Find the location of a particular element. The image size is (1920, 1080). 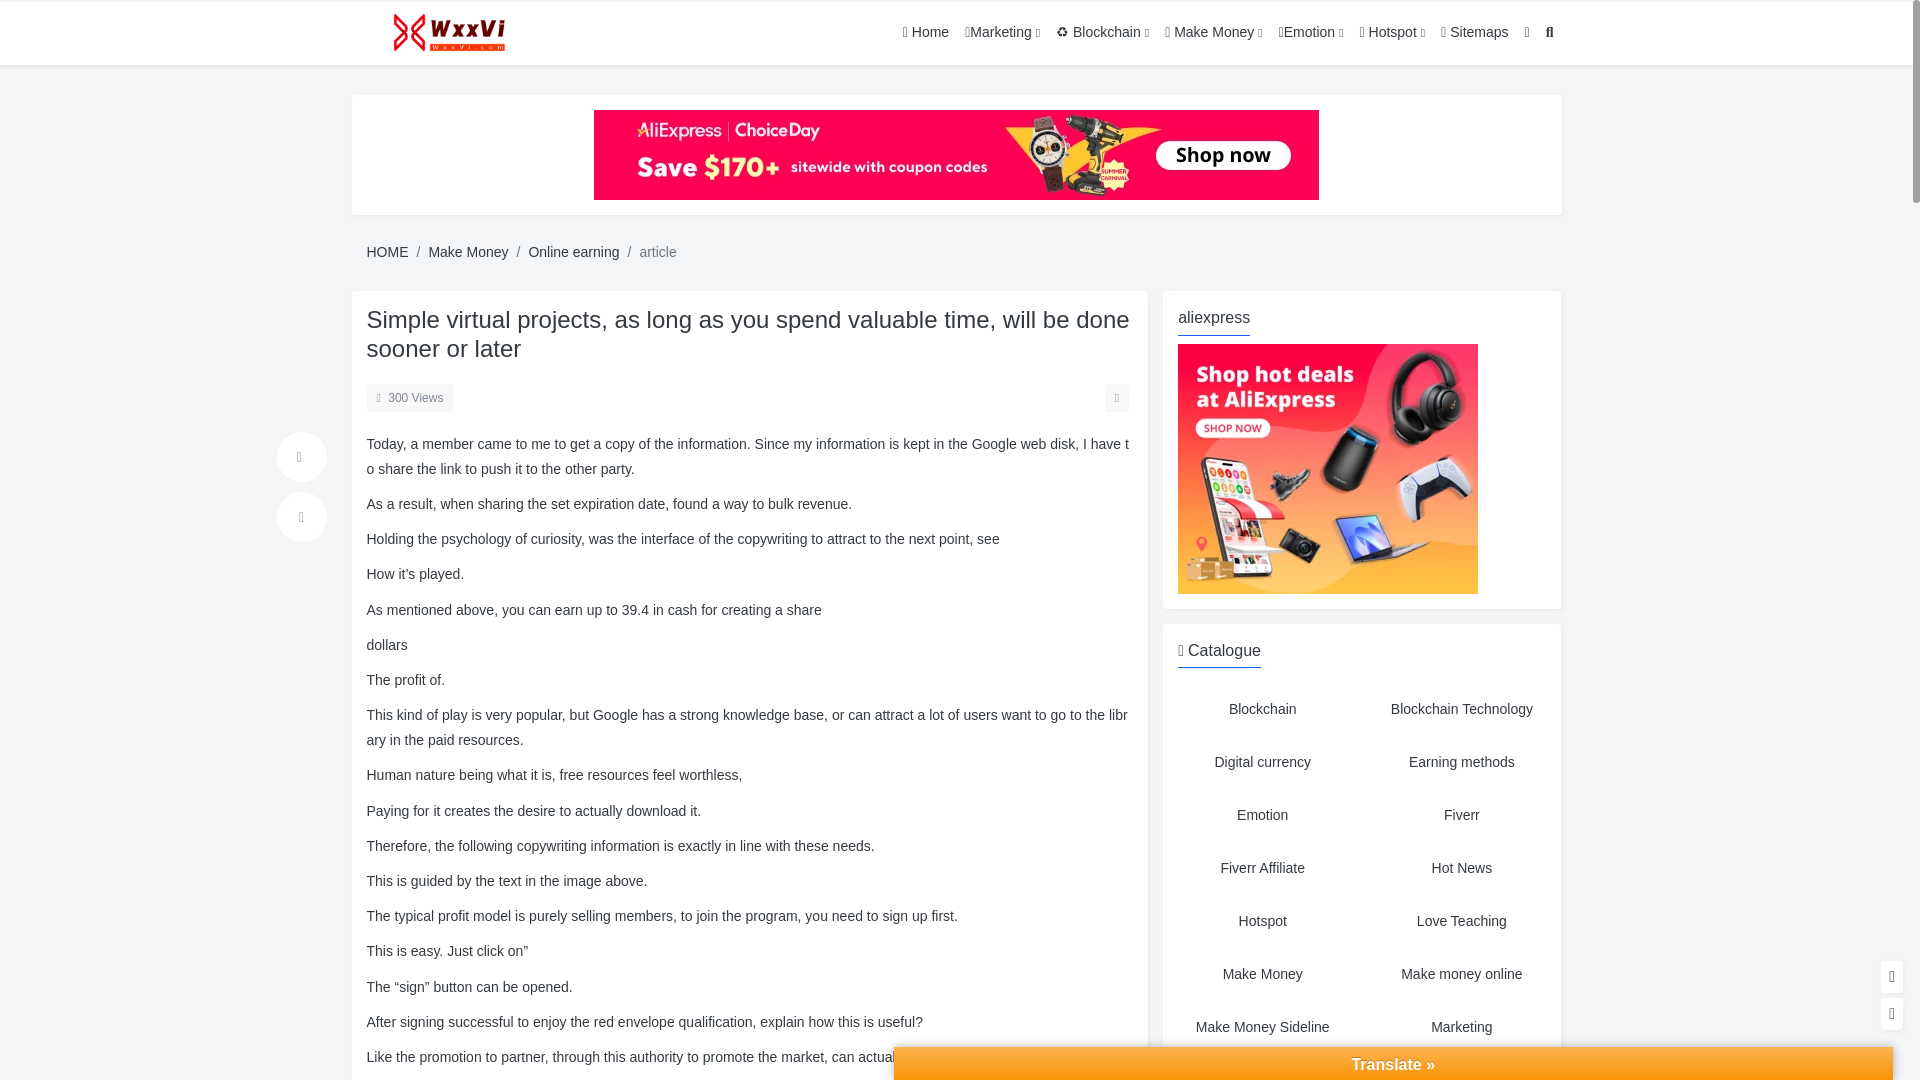

Earning methods is located at coordinates (1462, 762).